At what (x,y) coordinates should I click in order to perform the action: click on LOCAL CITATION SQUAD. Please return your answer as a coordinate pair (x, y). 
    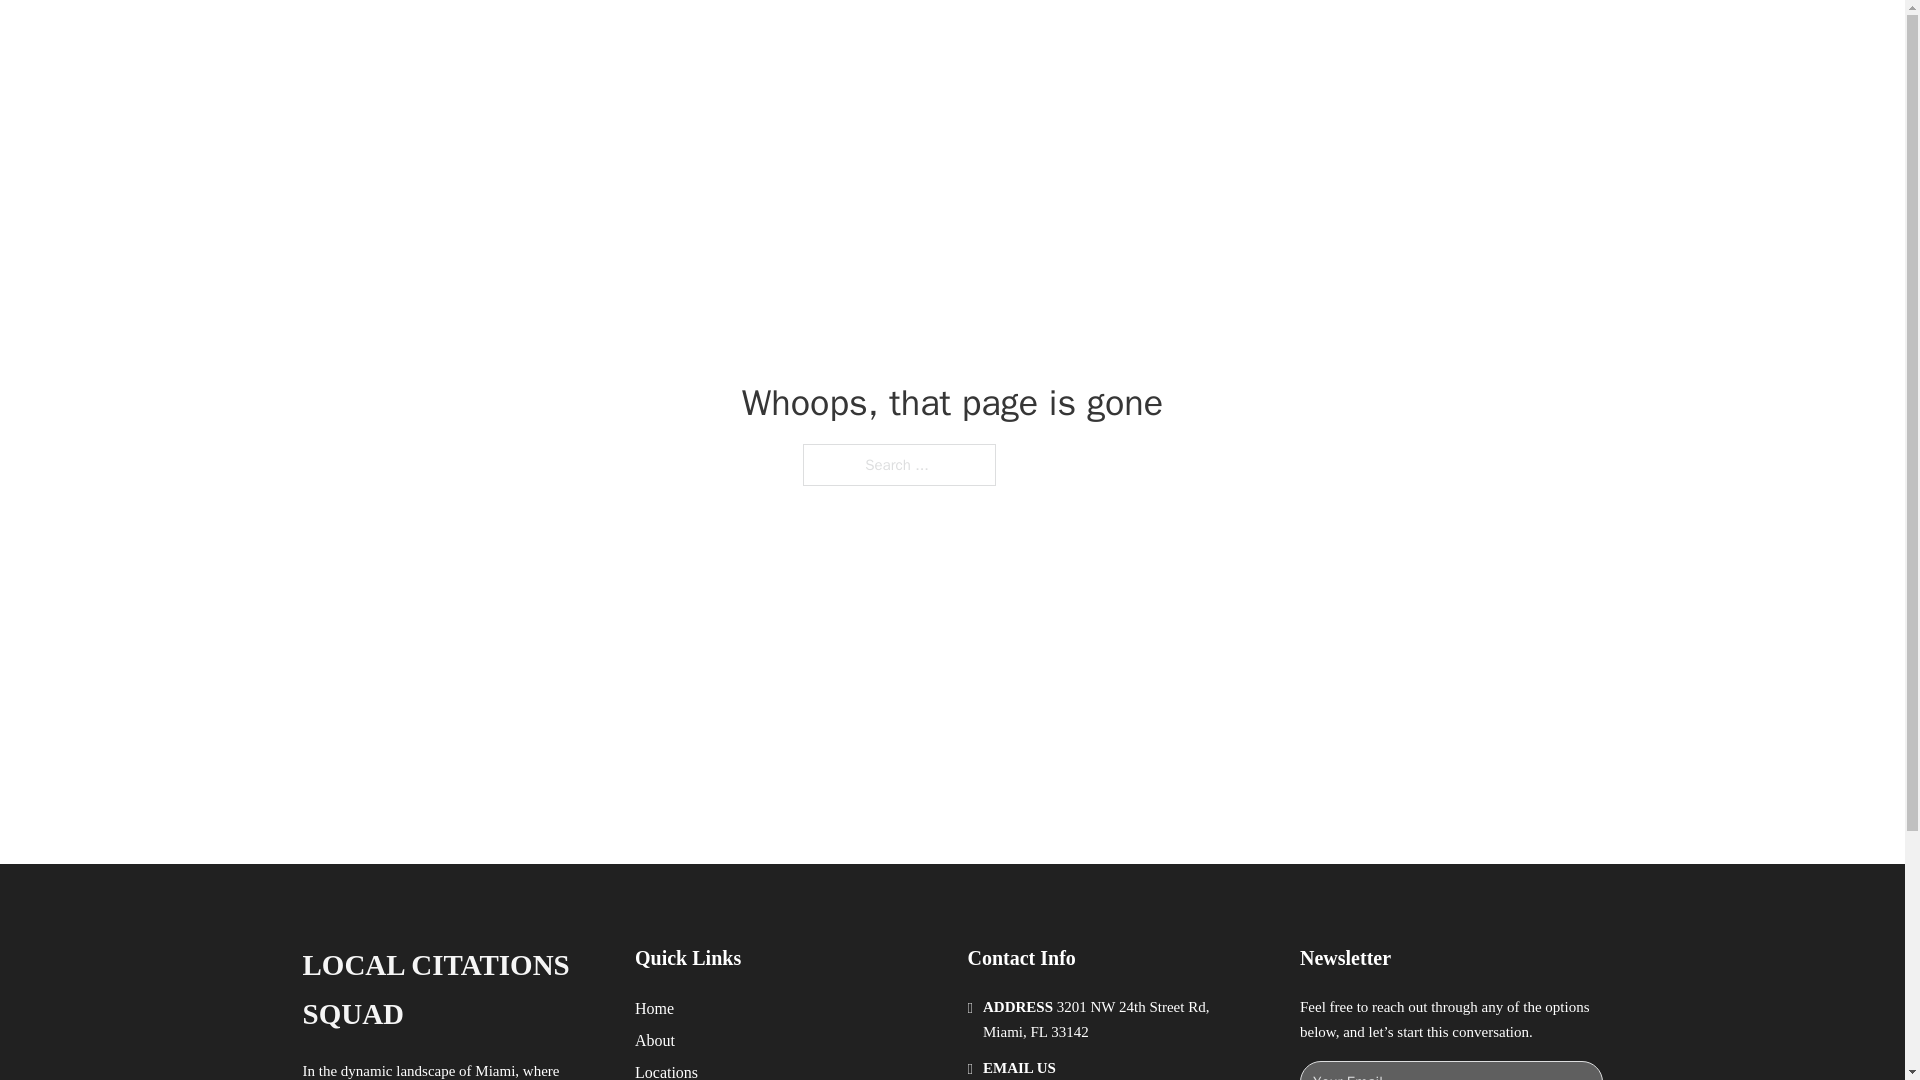
    Looking at the image, I should click on (565, 38).